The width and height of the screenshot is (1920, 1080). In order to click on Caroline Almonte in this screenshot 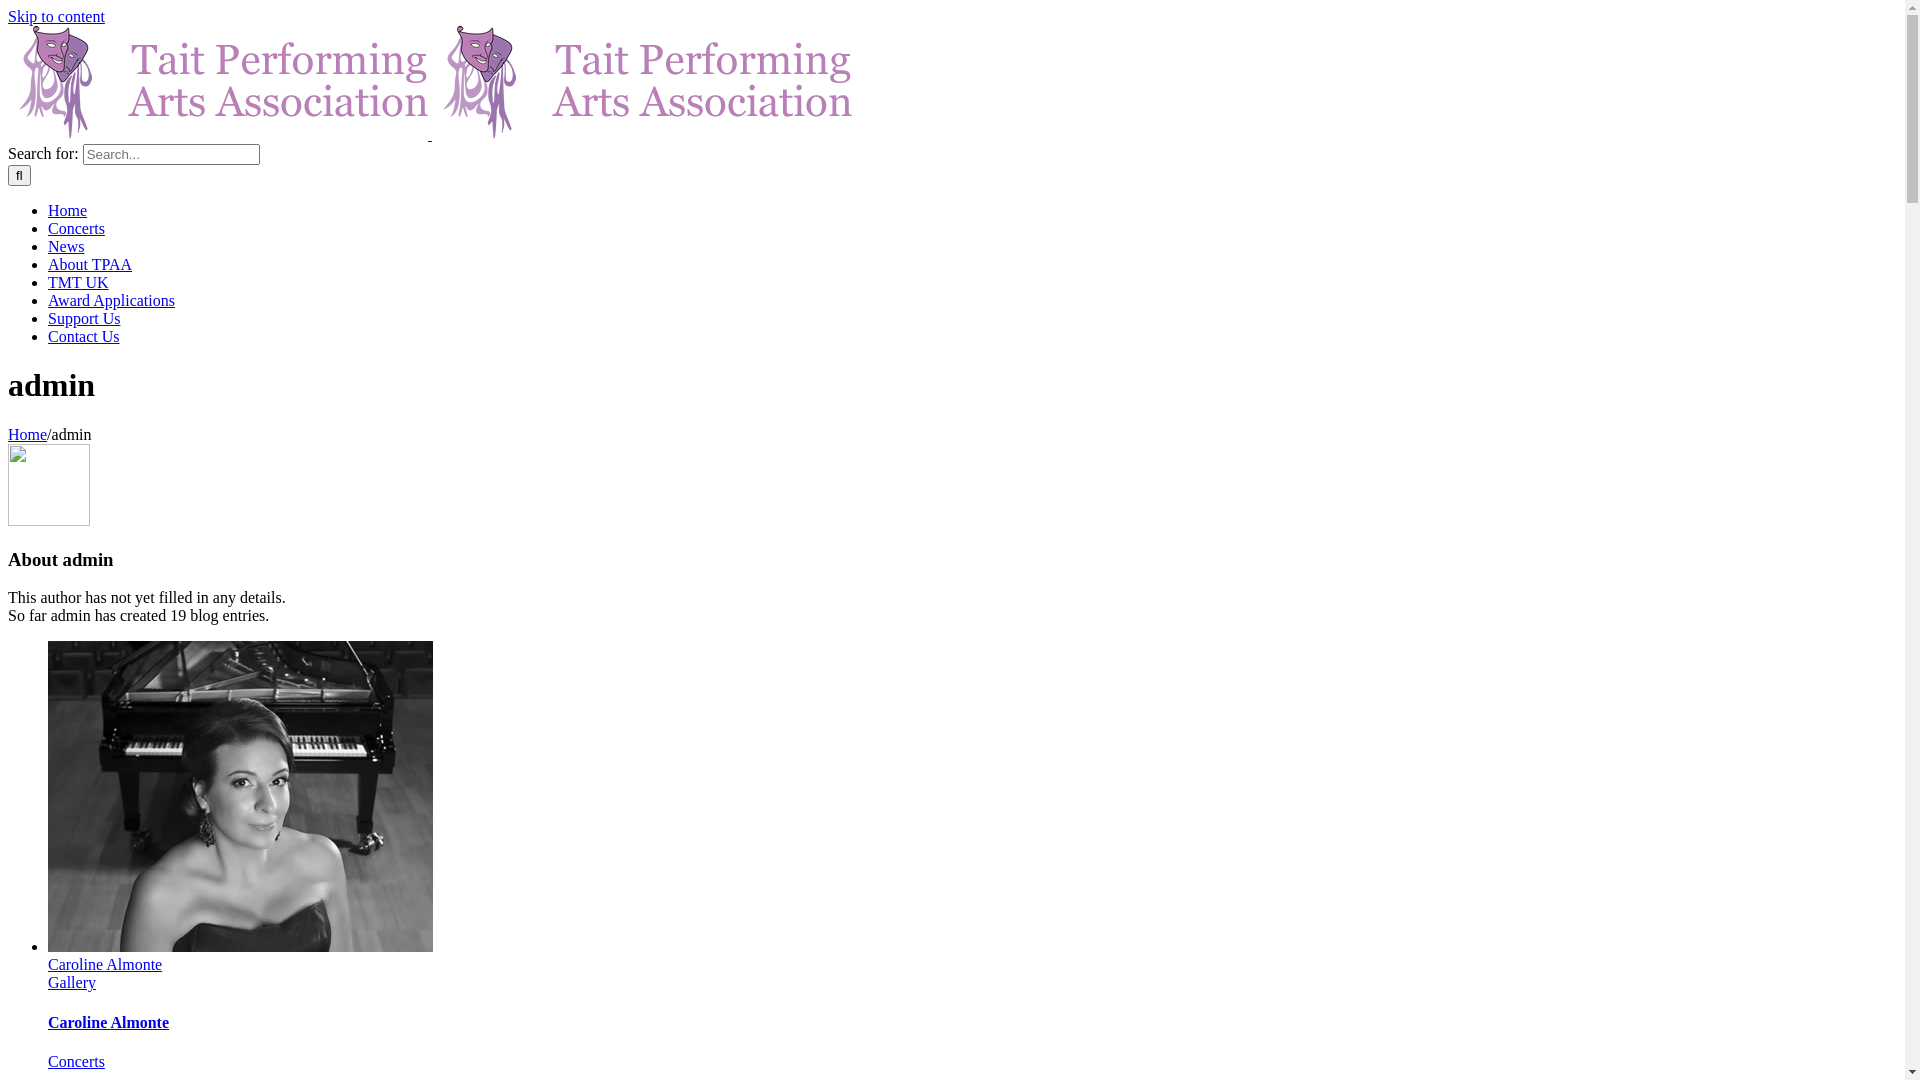, I will do `click(108, 1022)`.